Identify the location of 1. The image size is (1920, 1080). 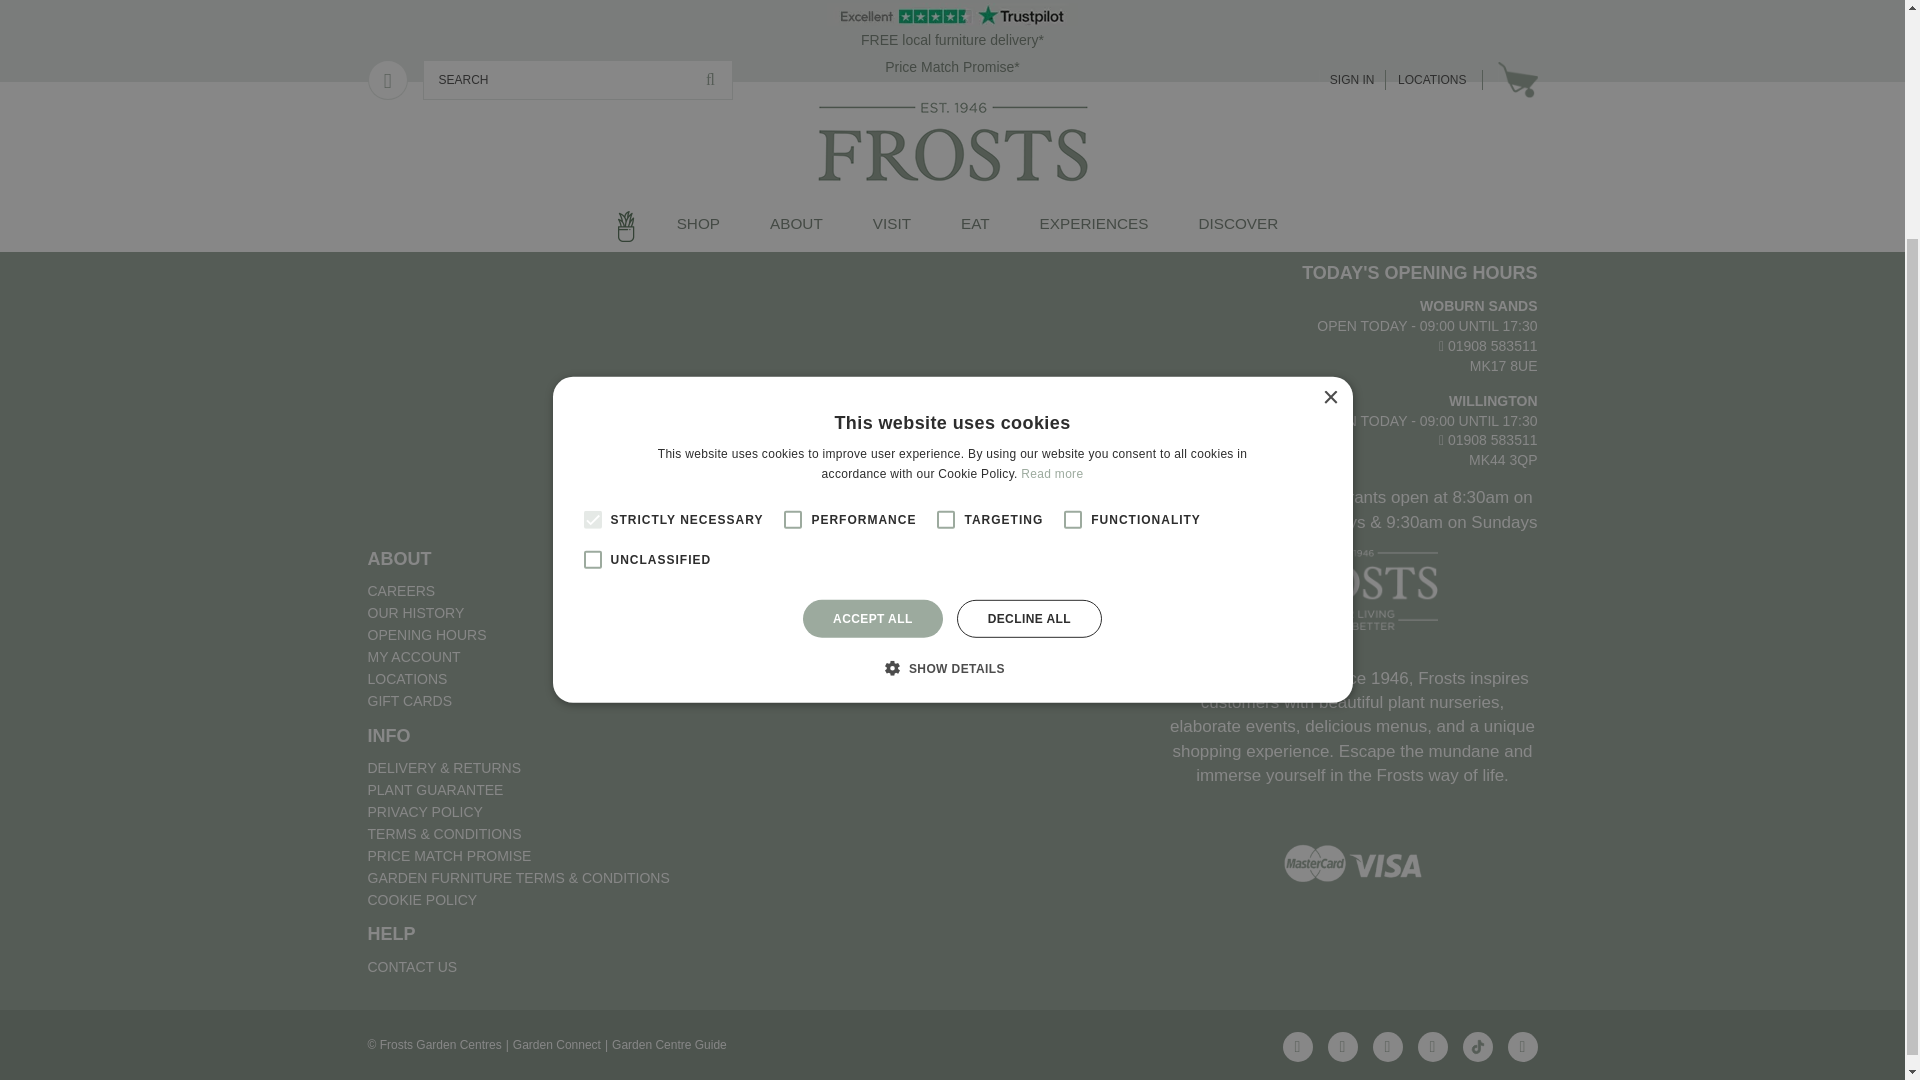
(676, 195).